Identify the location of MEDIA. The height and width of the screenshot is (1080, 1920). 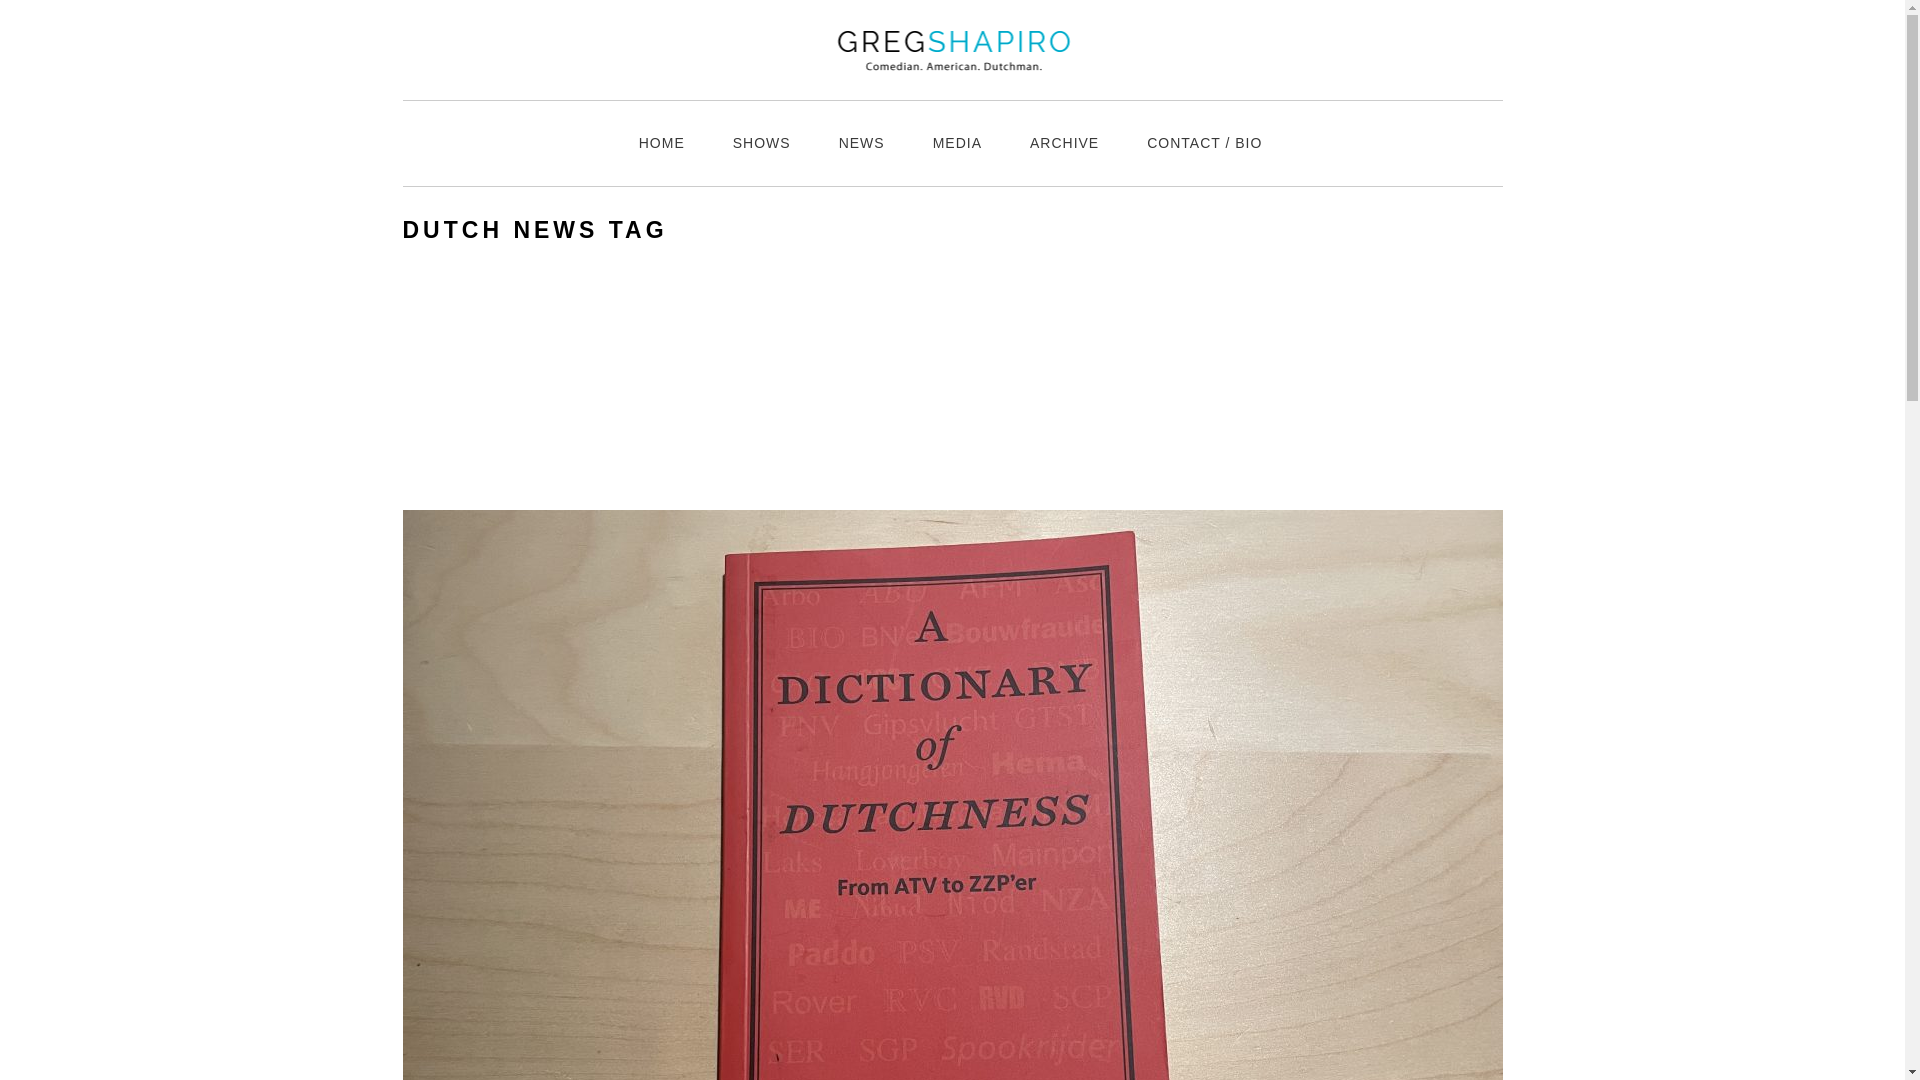
(957, 143).